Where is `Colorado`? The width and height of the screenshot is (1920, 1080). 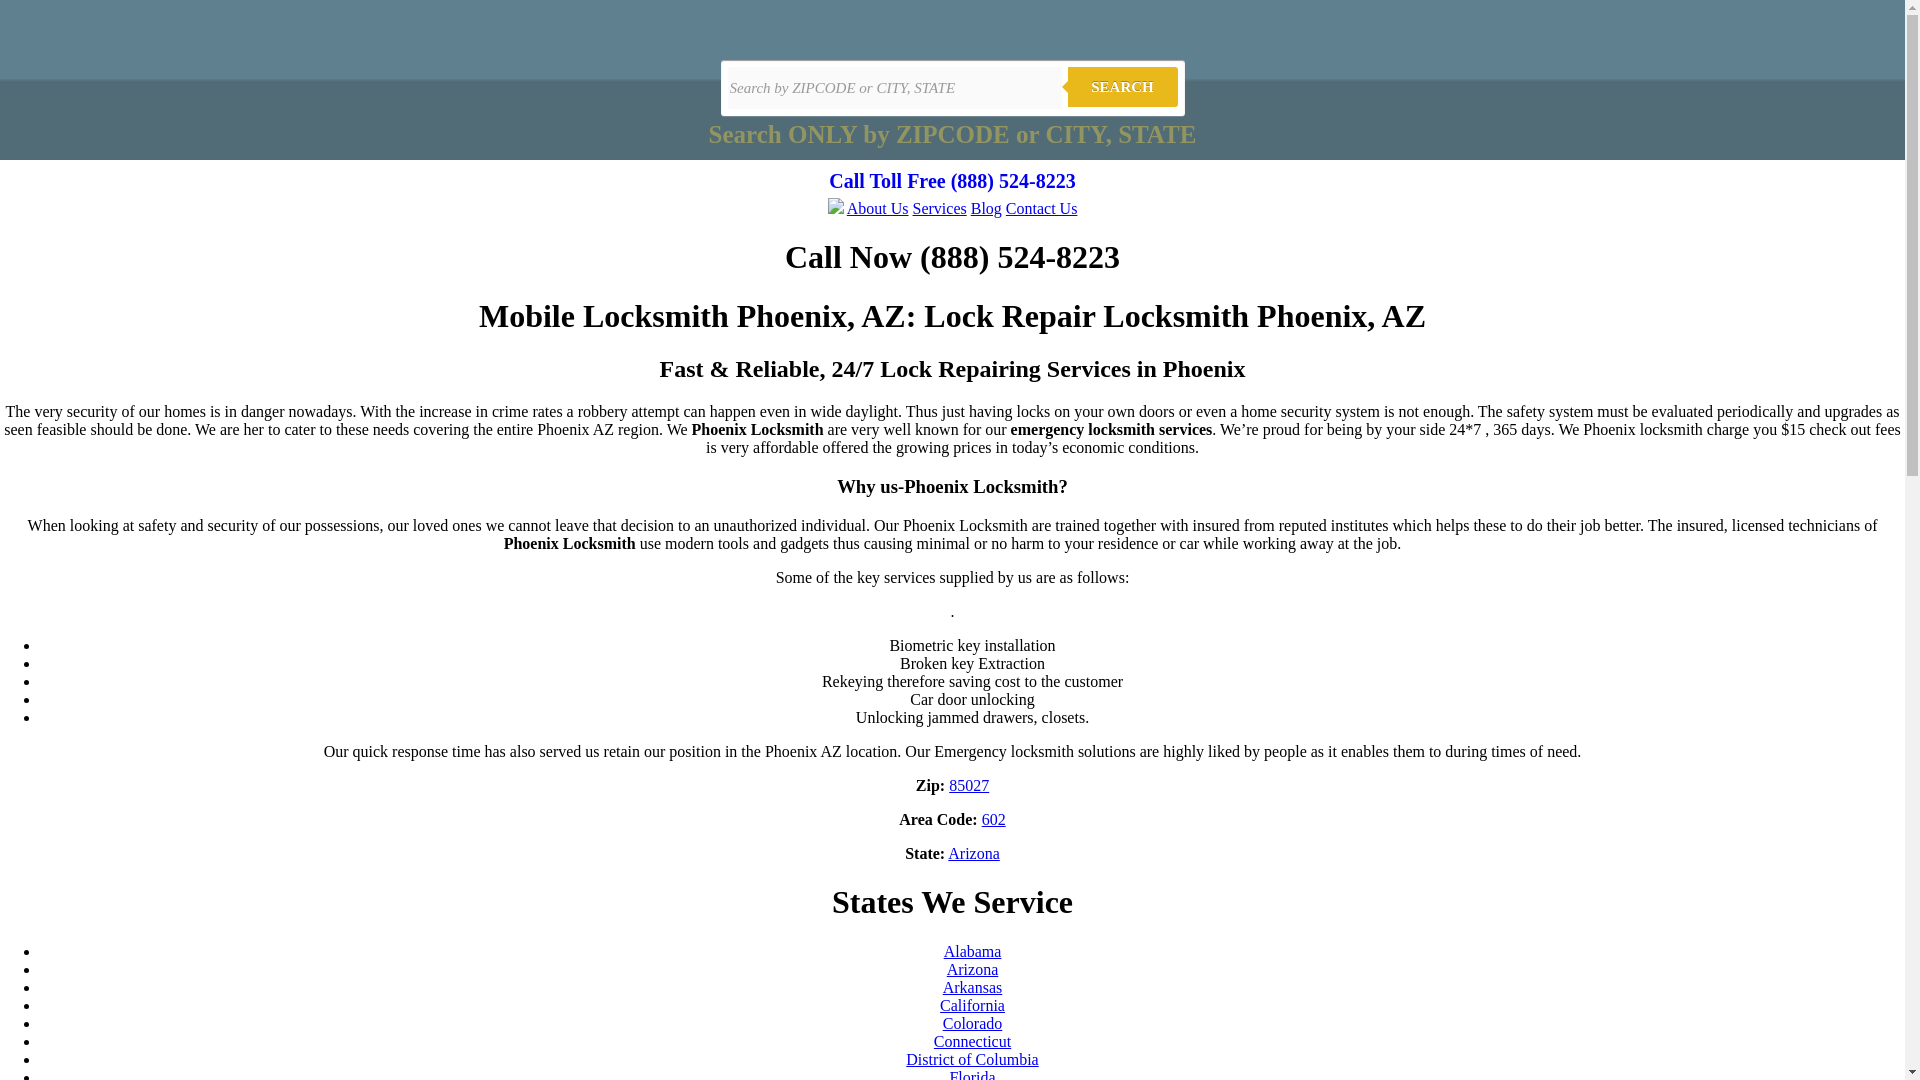
Colorado is located at coordinates (972, 1024).